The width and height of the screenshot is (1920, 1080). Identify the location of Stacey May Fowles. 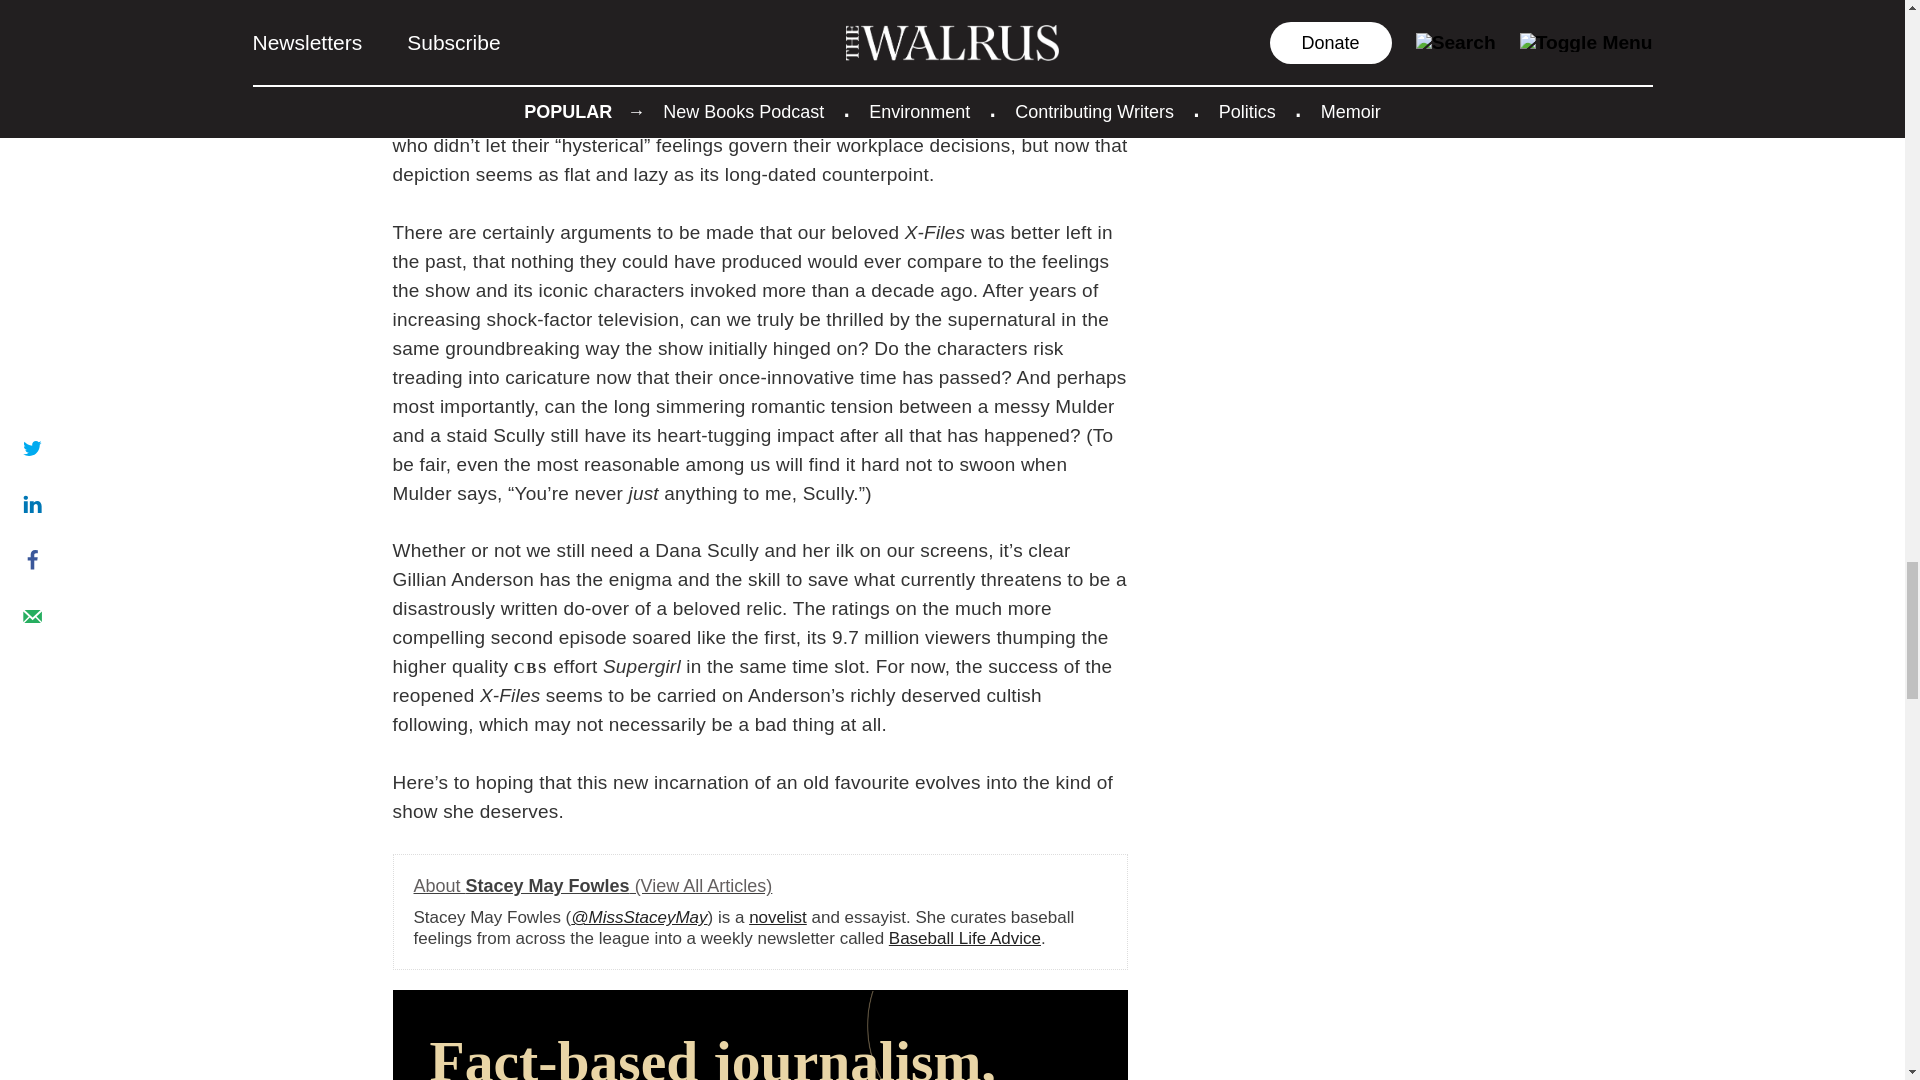
(594, 886).